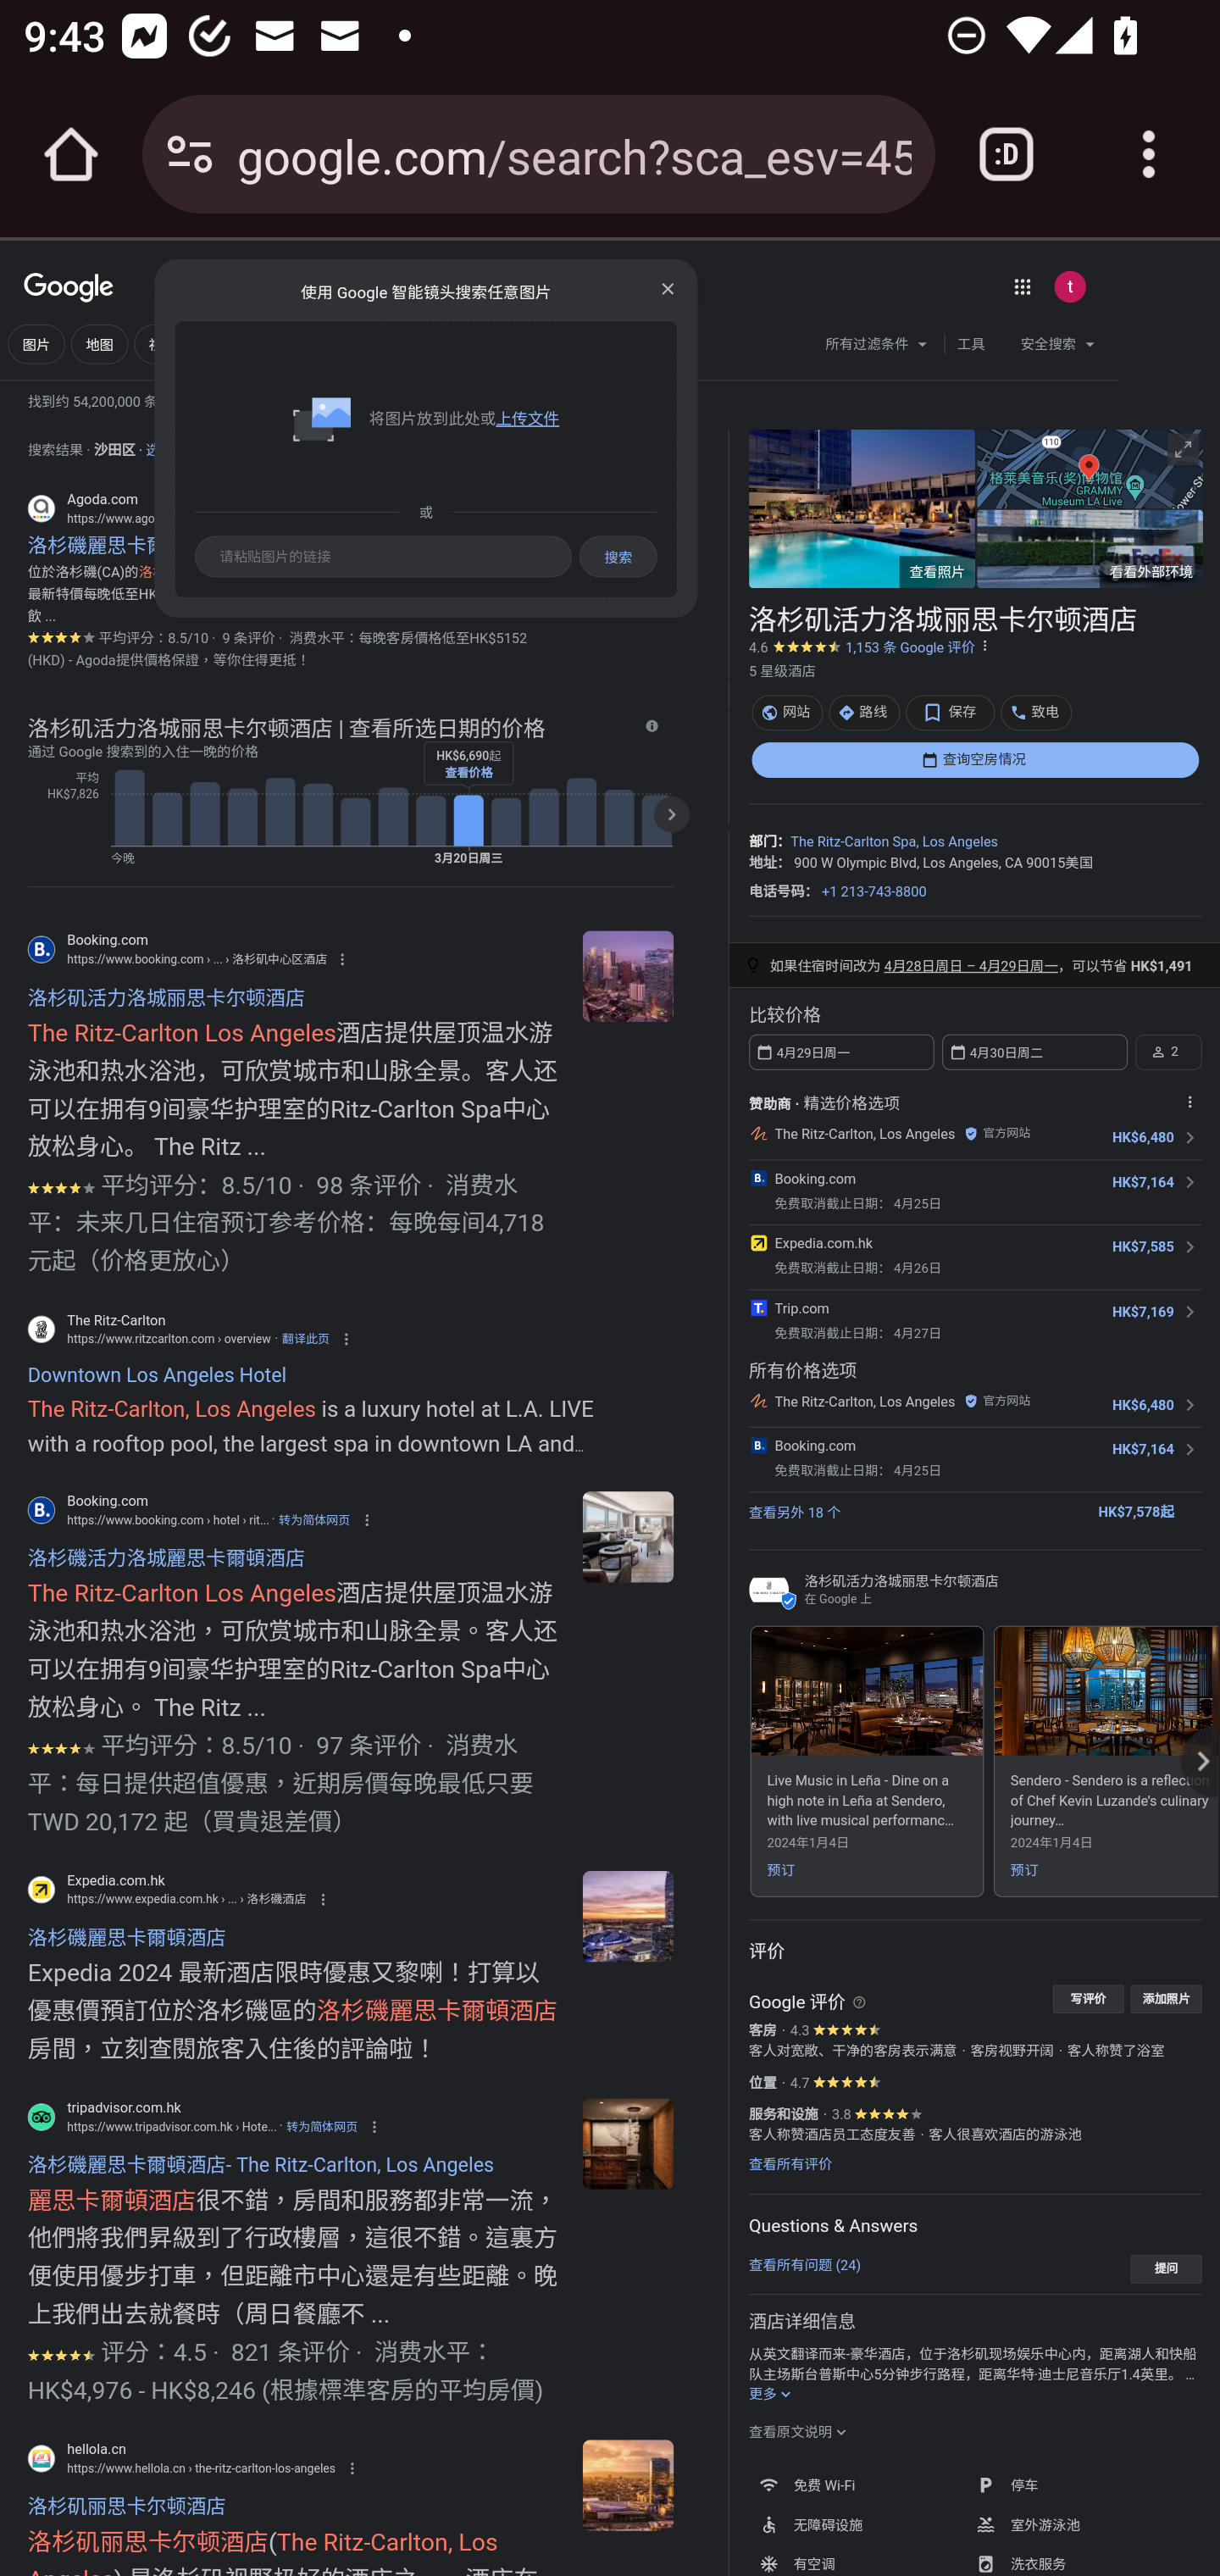  I want to click on 查看另外 18 个 HK$7,578起, so click(974, 1510).